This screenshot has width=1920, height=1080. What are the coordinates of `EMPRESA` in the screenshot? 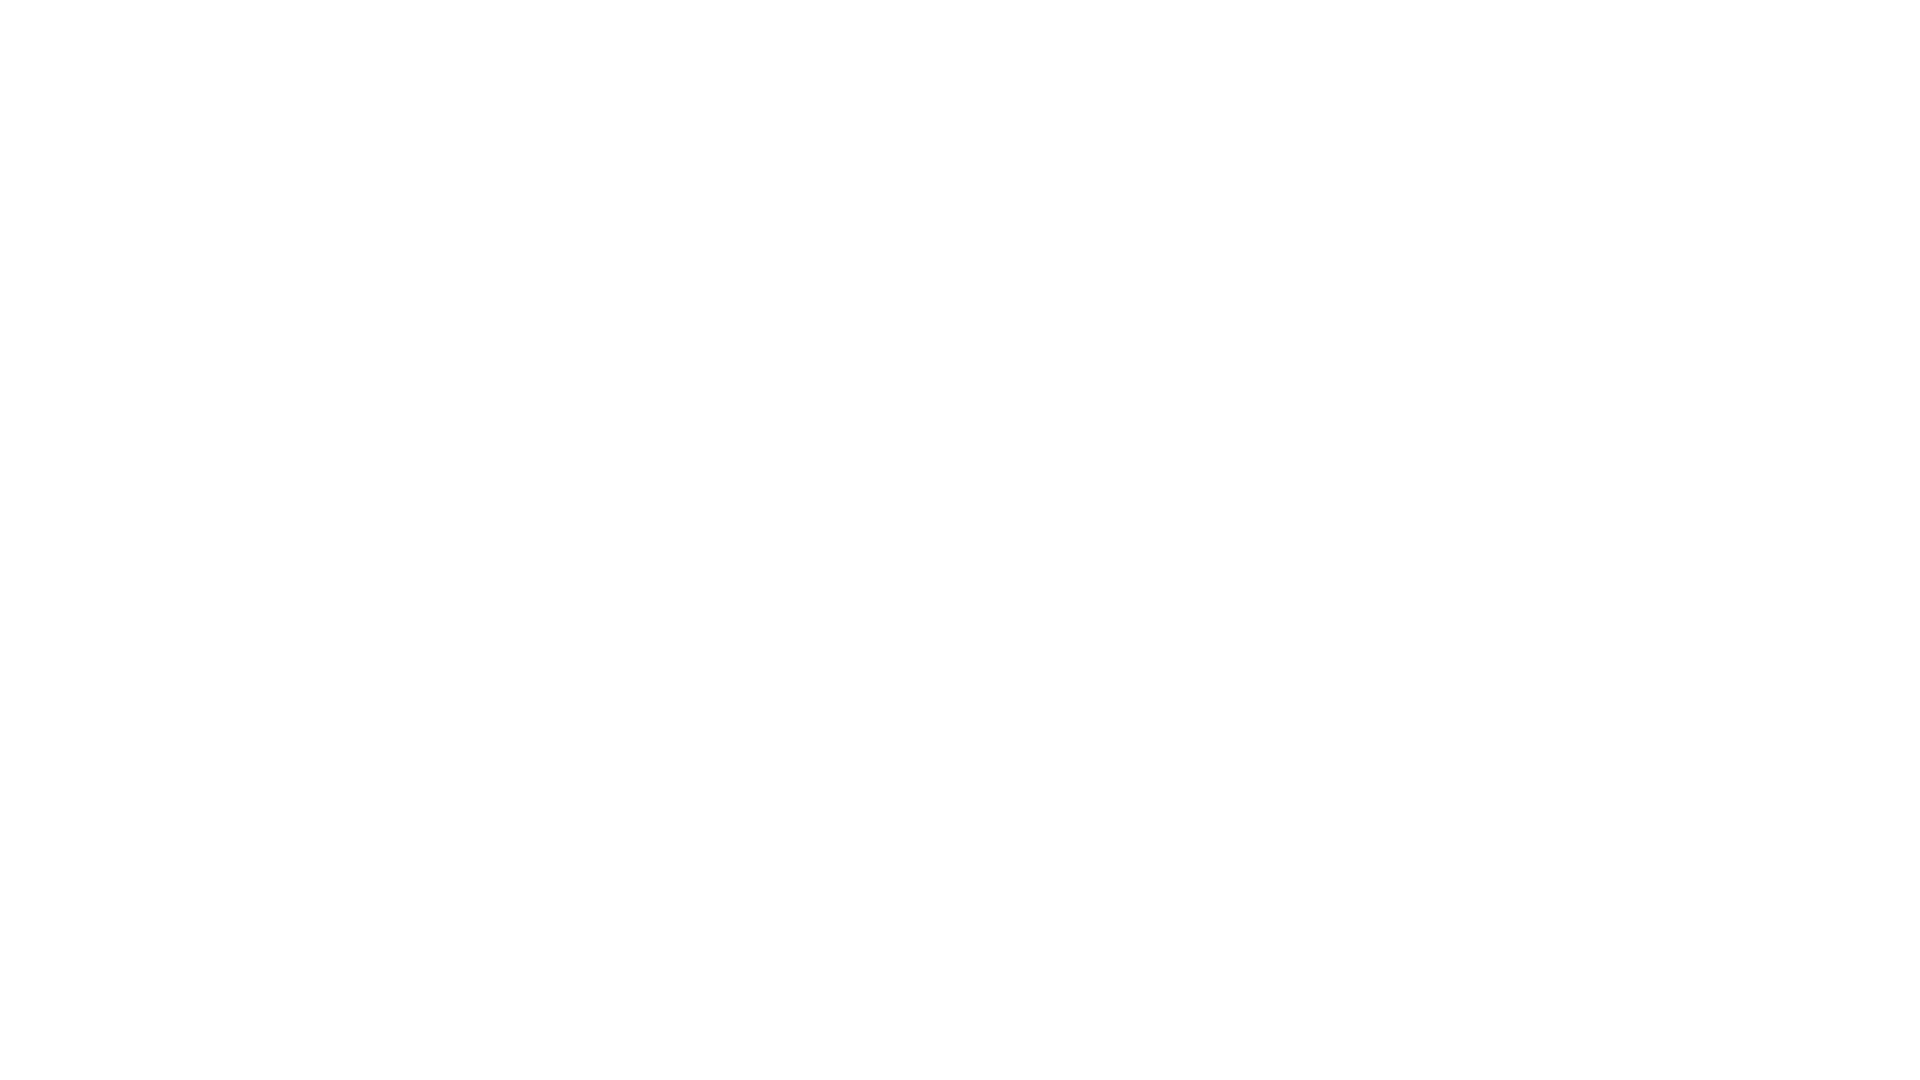 It's located at (576, 21).